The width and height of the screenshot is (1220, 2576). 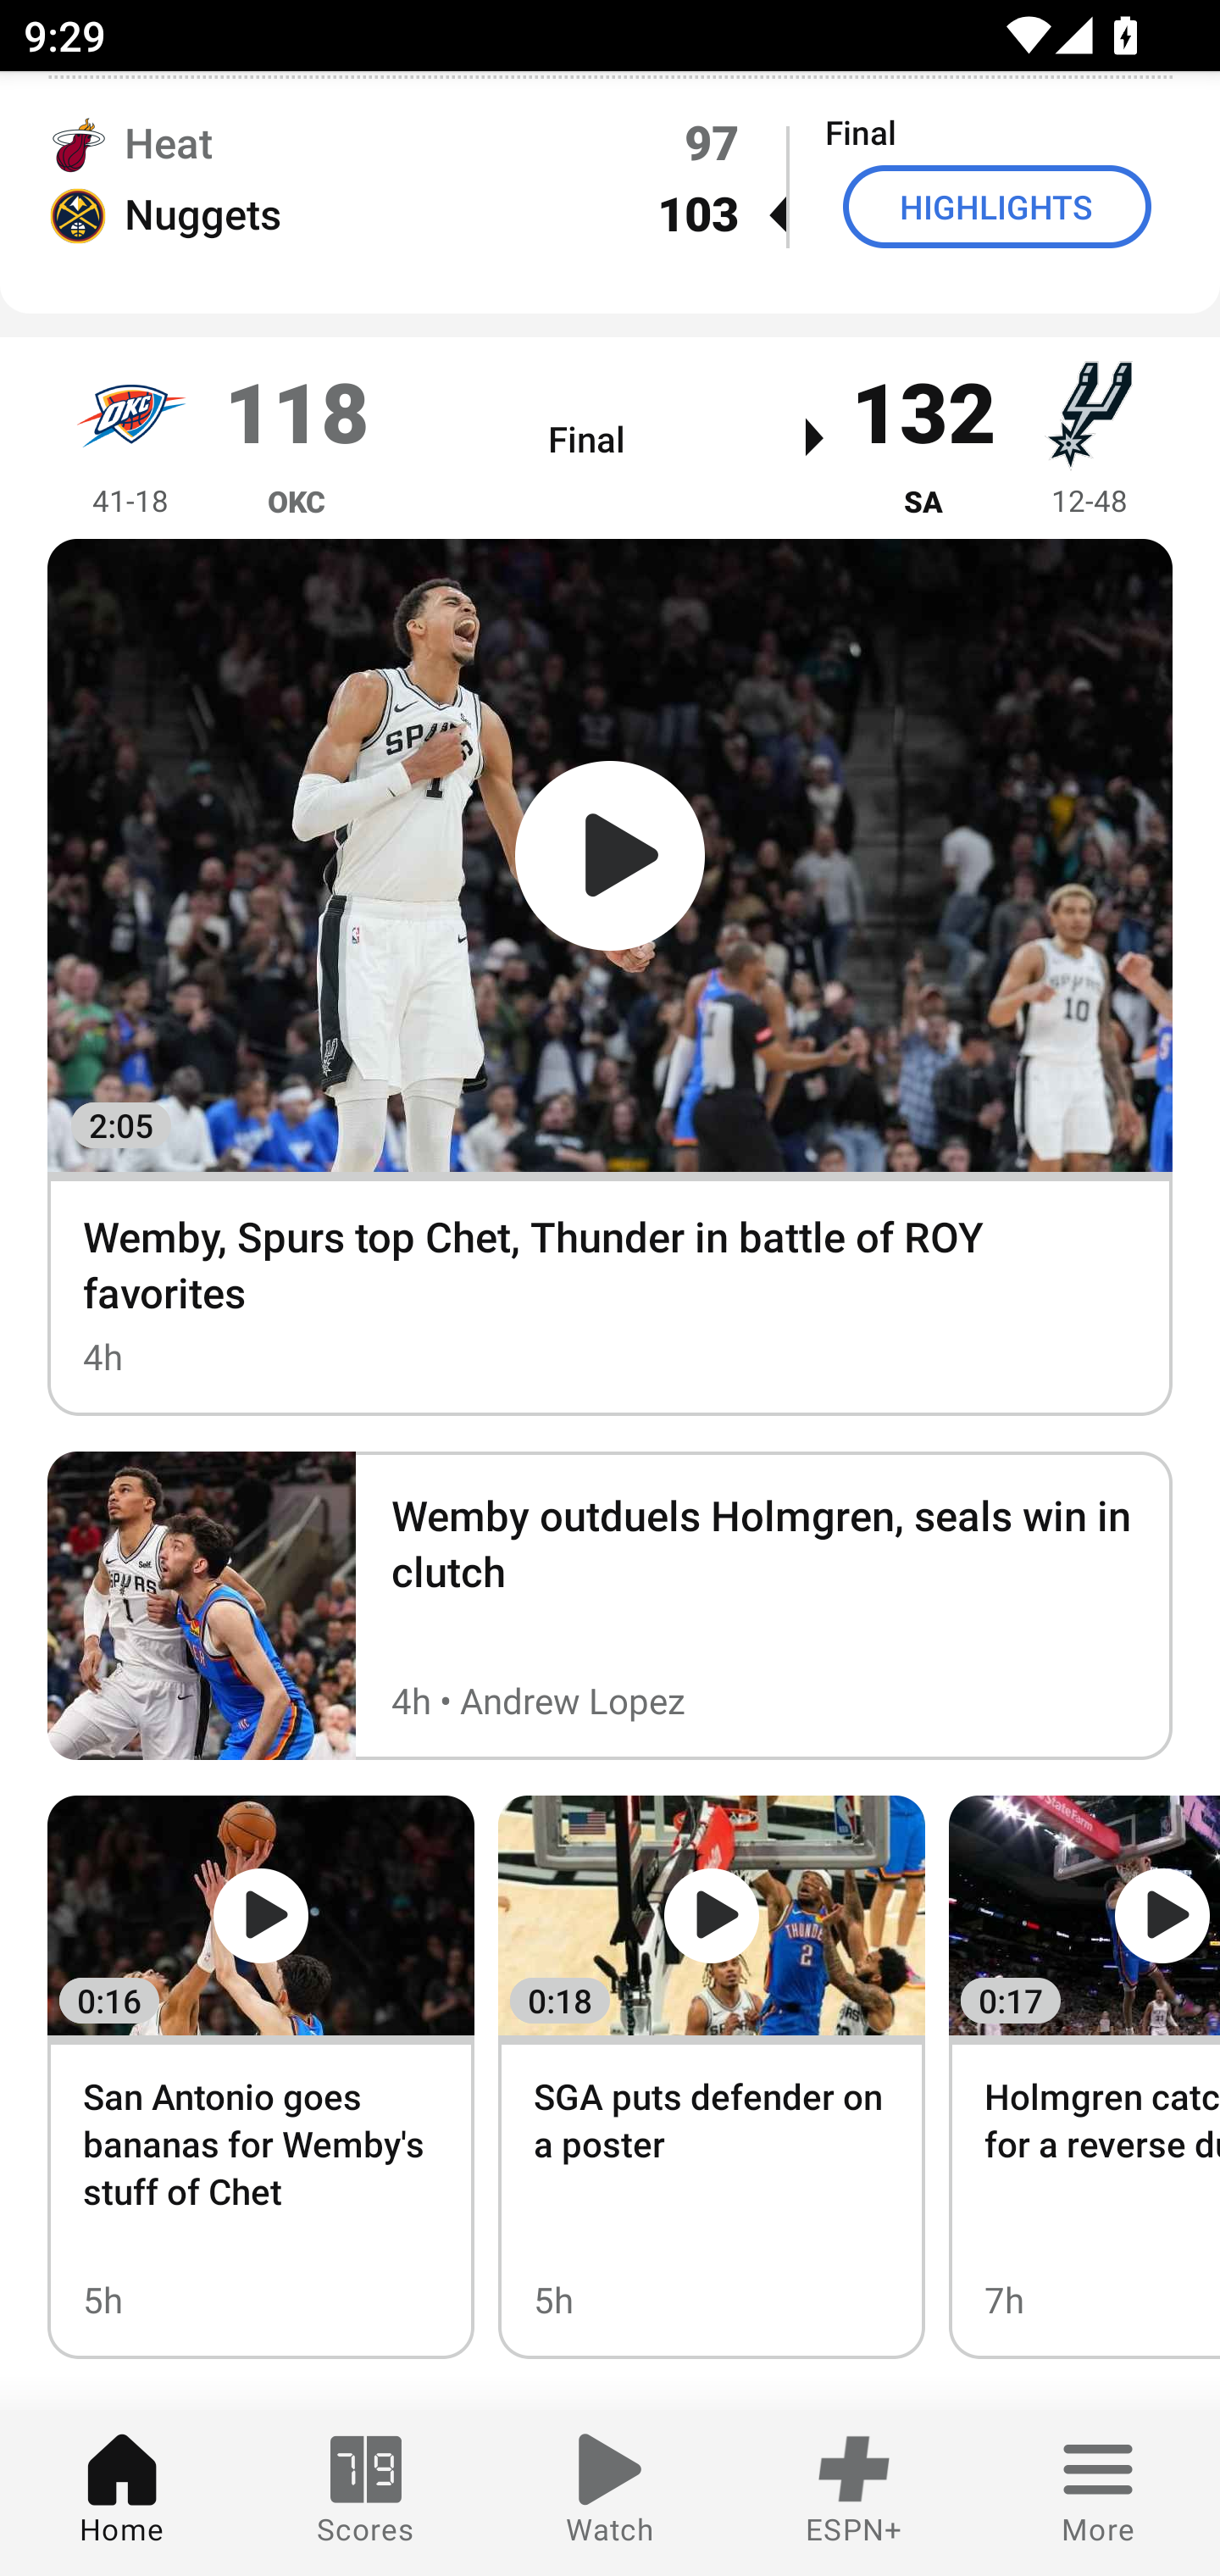 What do you see at coordinates (1098, 2493) in the screenshot?
I see `More` at bounding box center [1098, 2493].